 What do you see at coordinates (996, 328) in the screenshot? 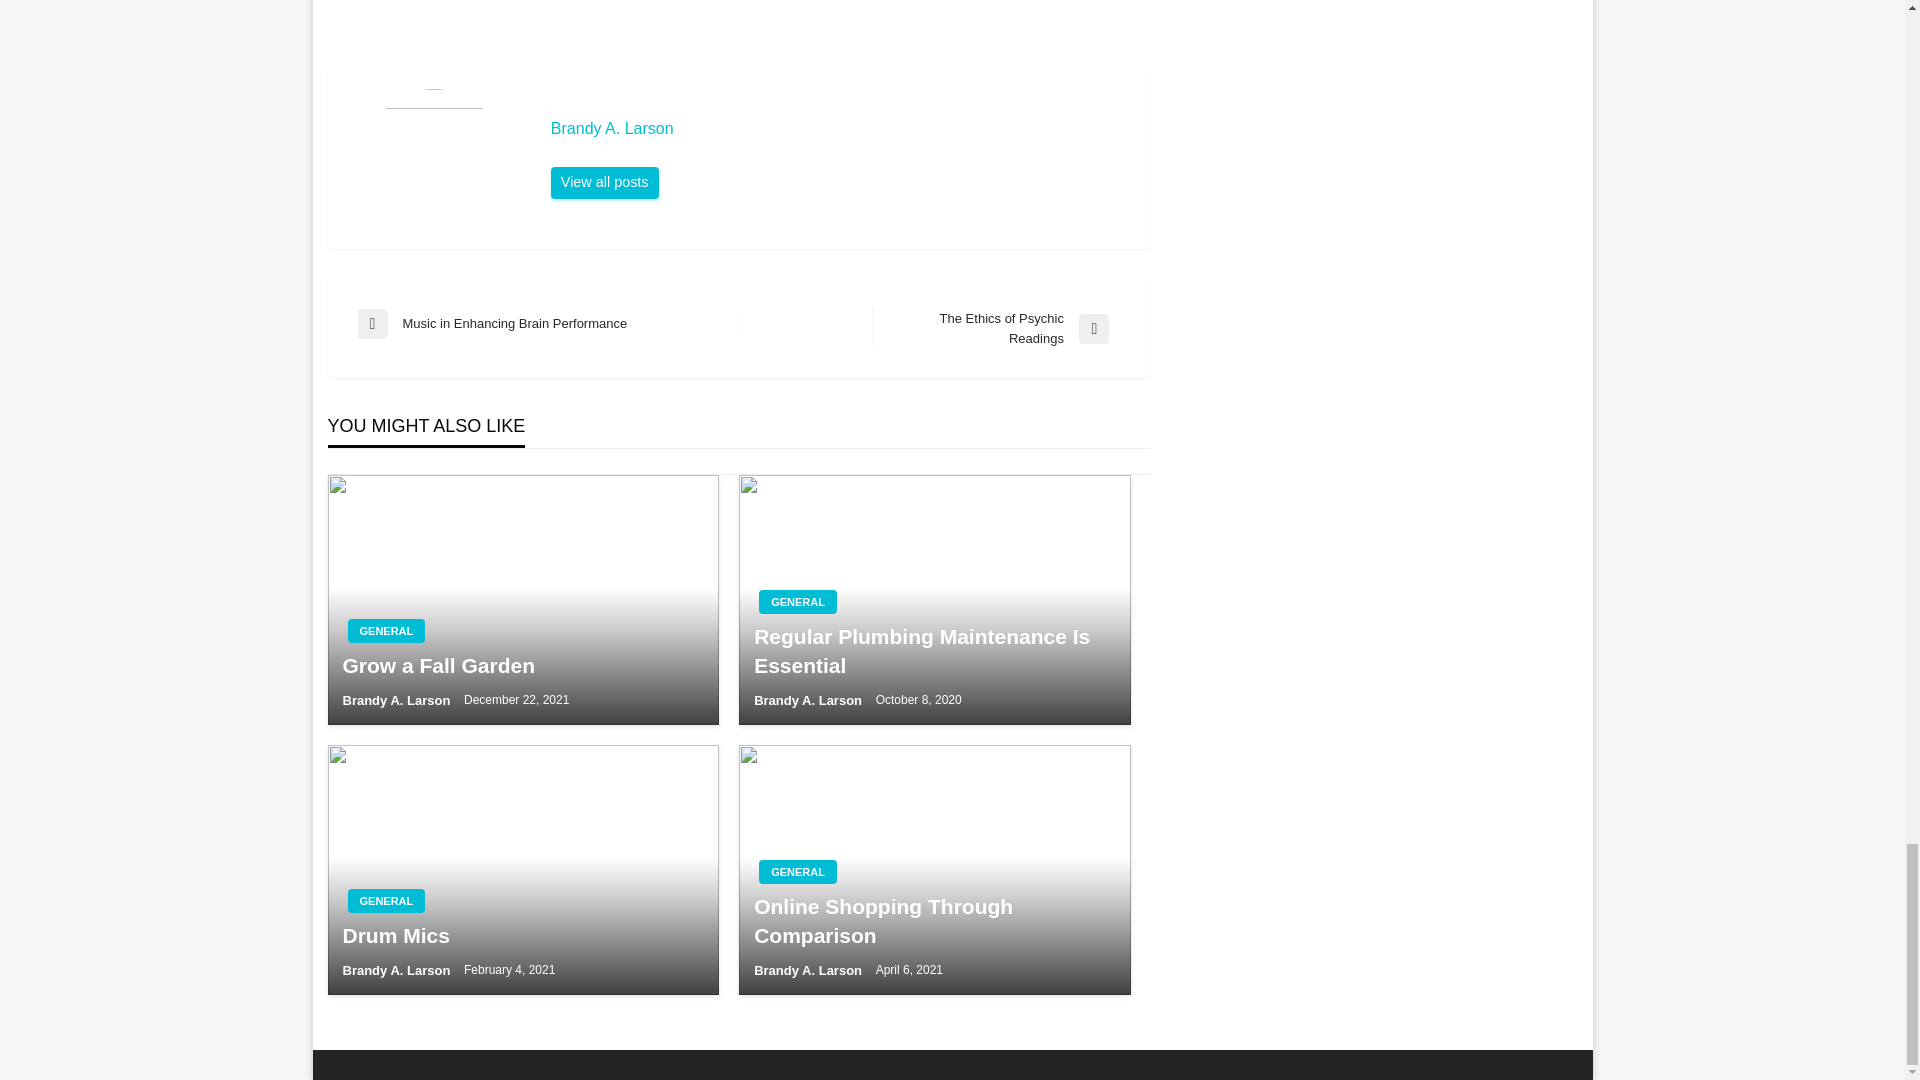
I see `View all posts` at bounding box center [996, 328].